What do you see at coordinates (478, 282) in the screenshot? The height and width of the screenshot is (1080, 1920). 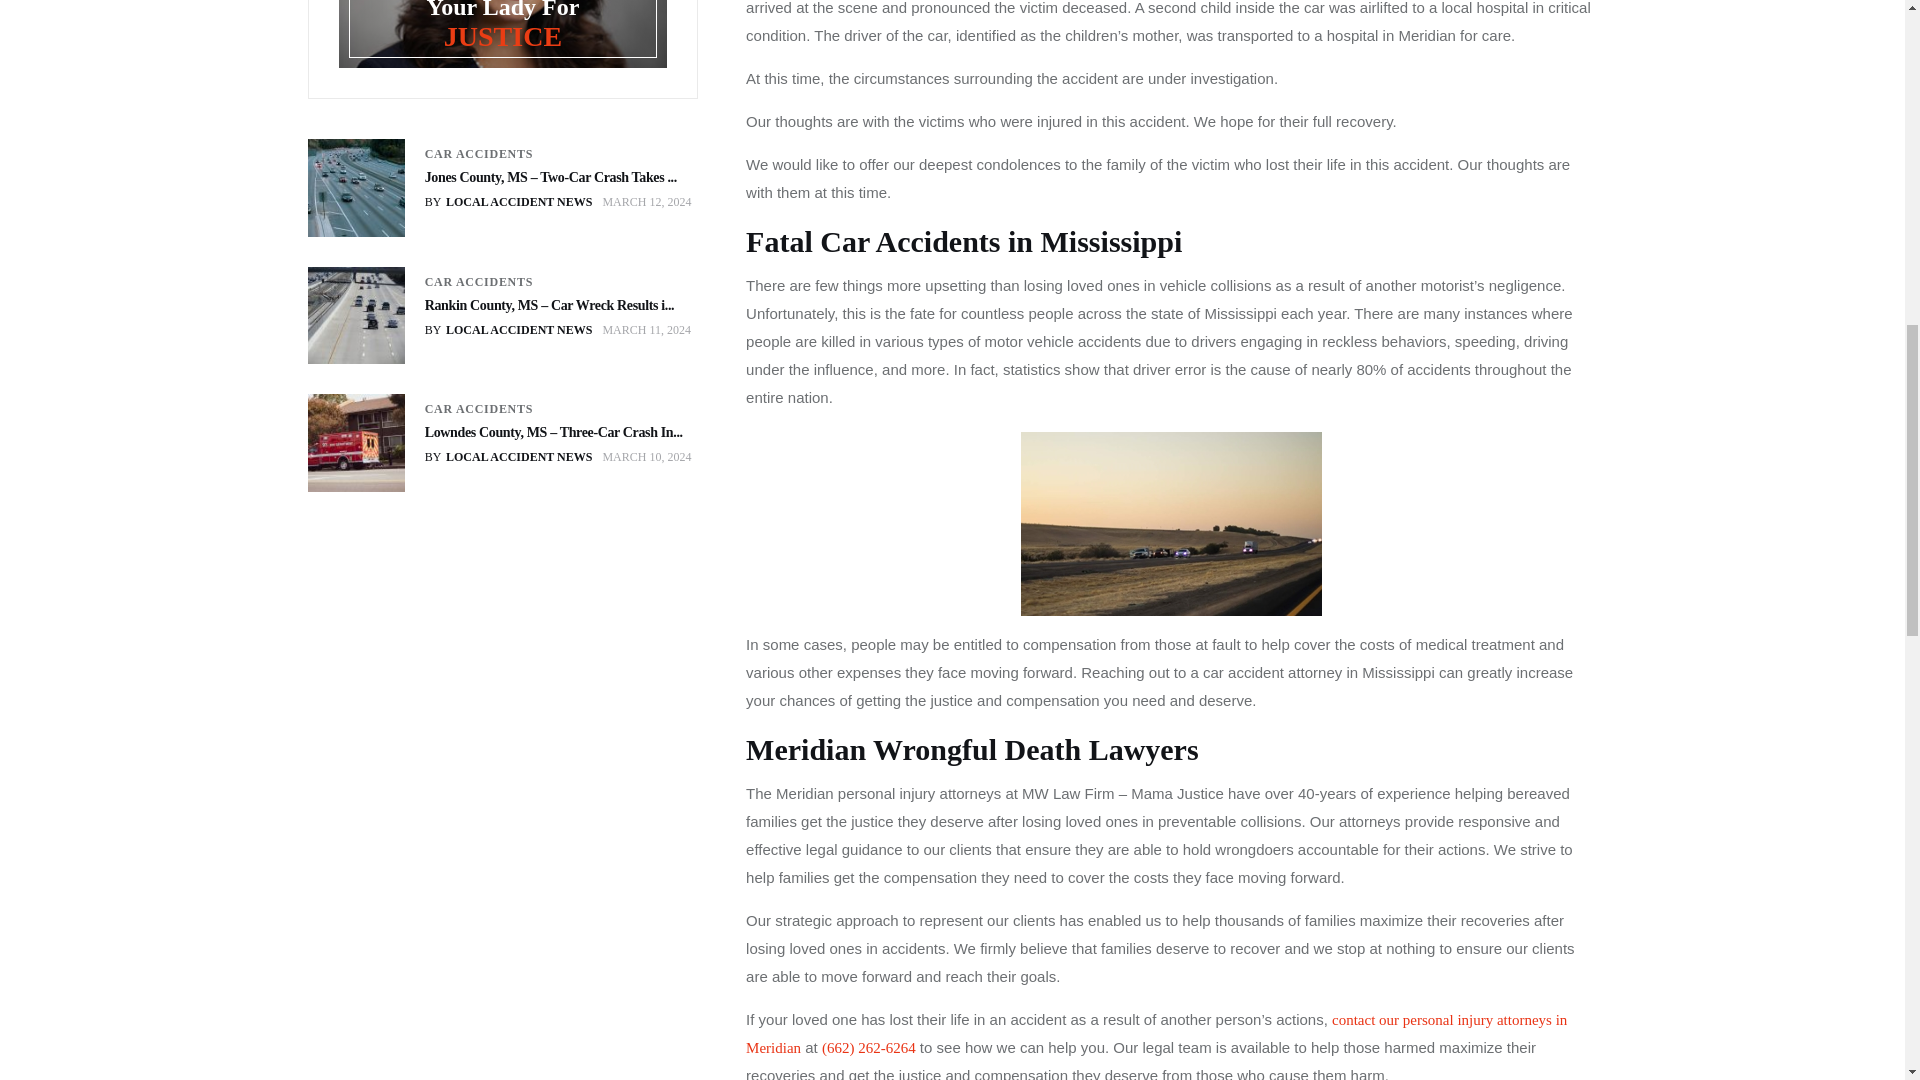 I see `CAR ACCIDENTS` at bounding box center [478, 282].